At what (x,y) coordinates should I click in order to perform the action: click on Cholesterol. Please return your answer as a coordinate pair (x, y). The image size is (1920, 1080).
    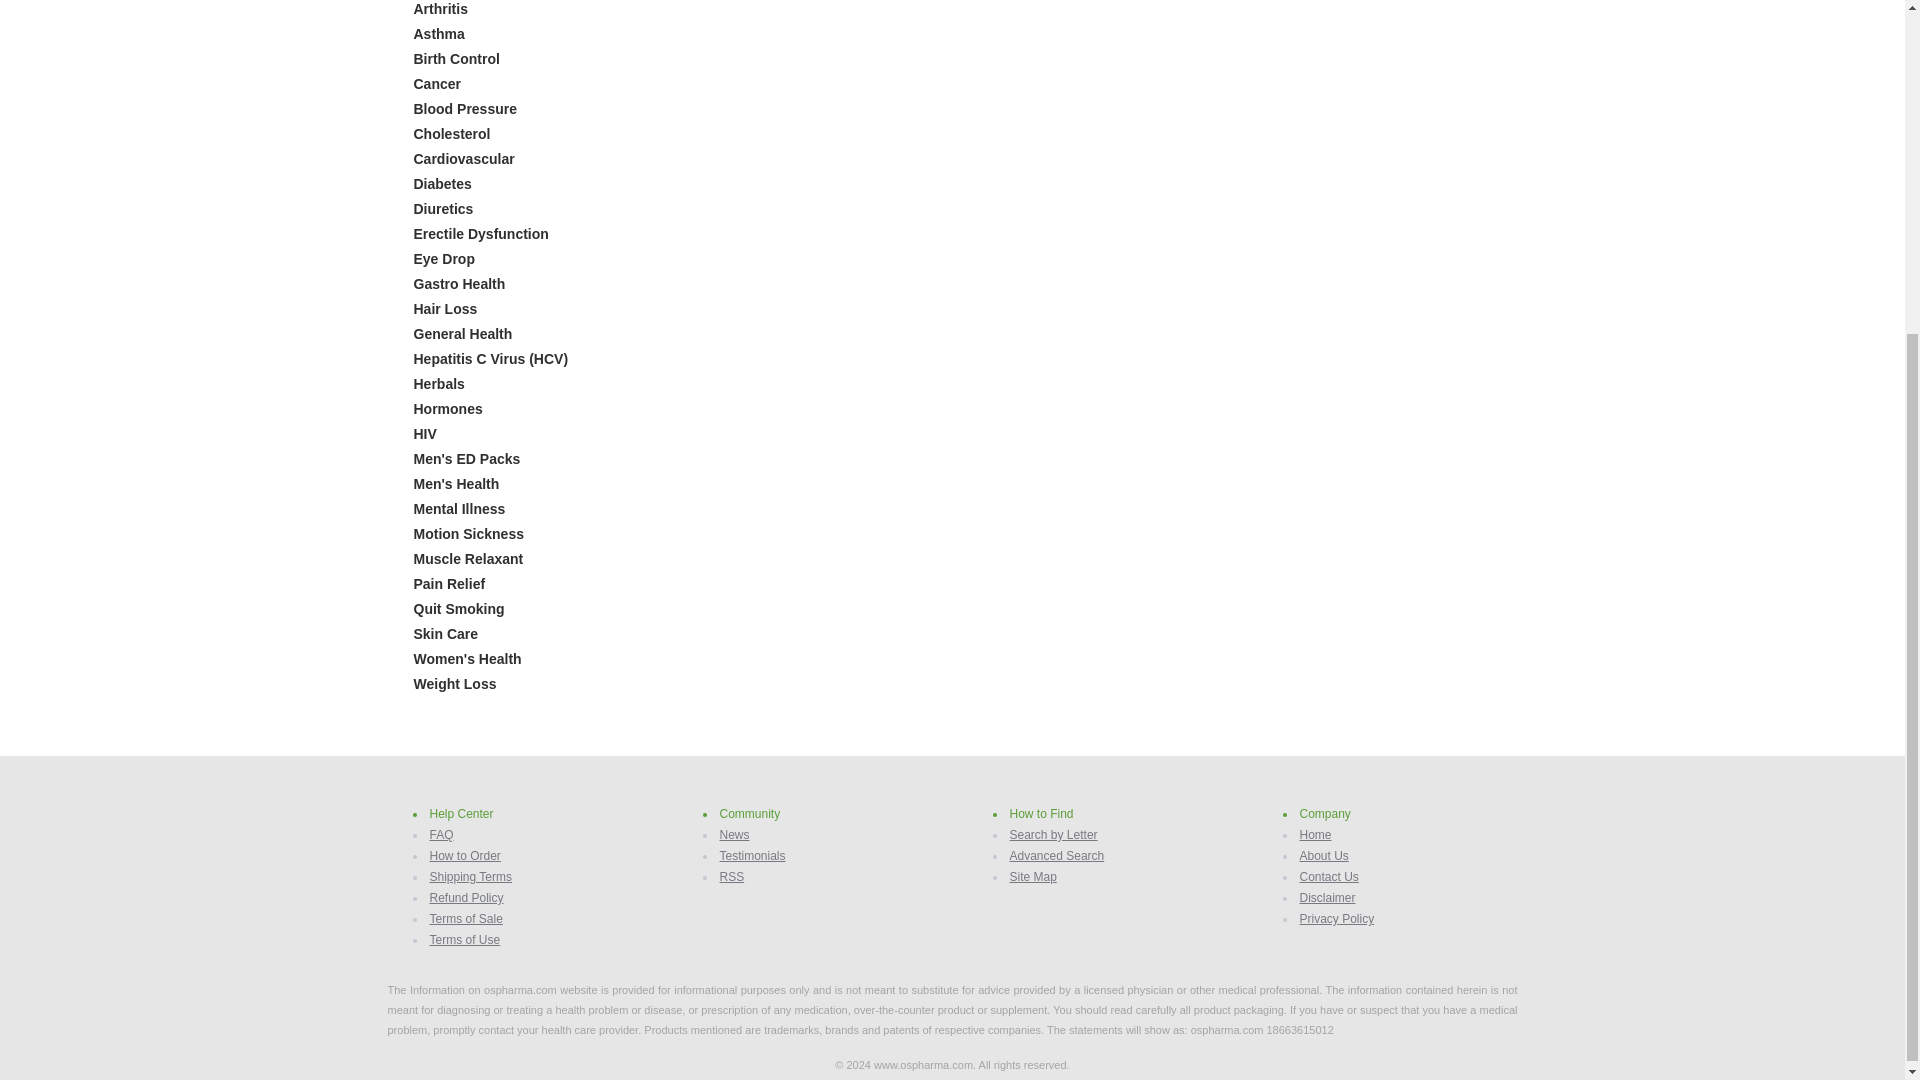
    Looking at the image, I should click on (452, 134).